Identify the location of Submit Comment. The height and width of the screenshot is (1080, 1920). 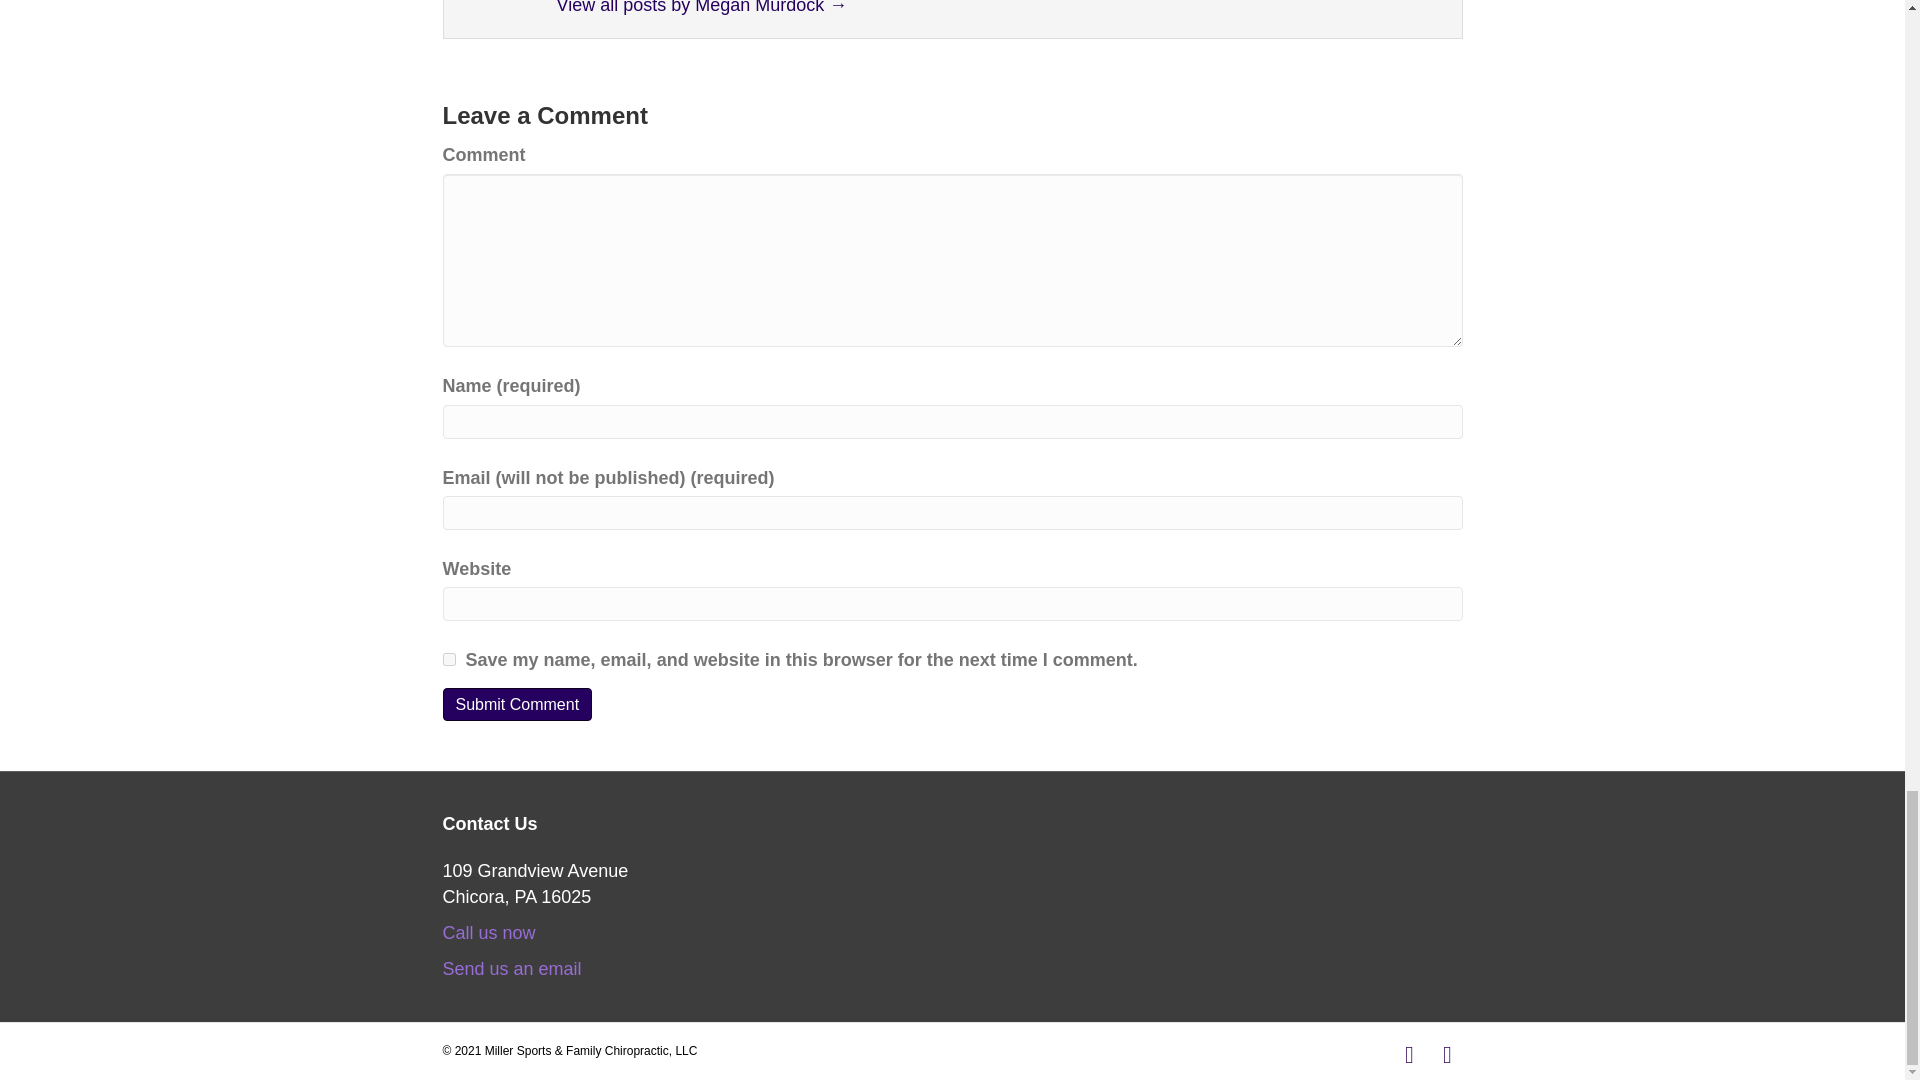
(516, 704).